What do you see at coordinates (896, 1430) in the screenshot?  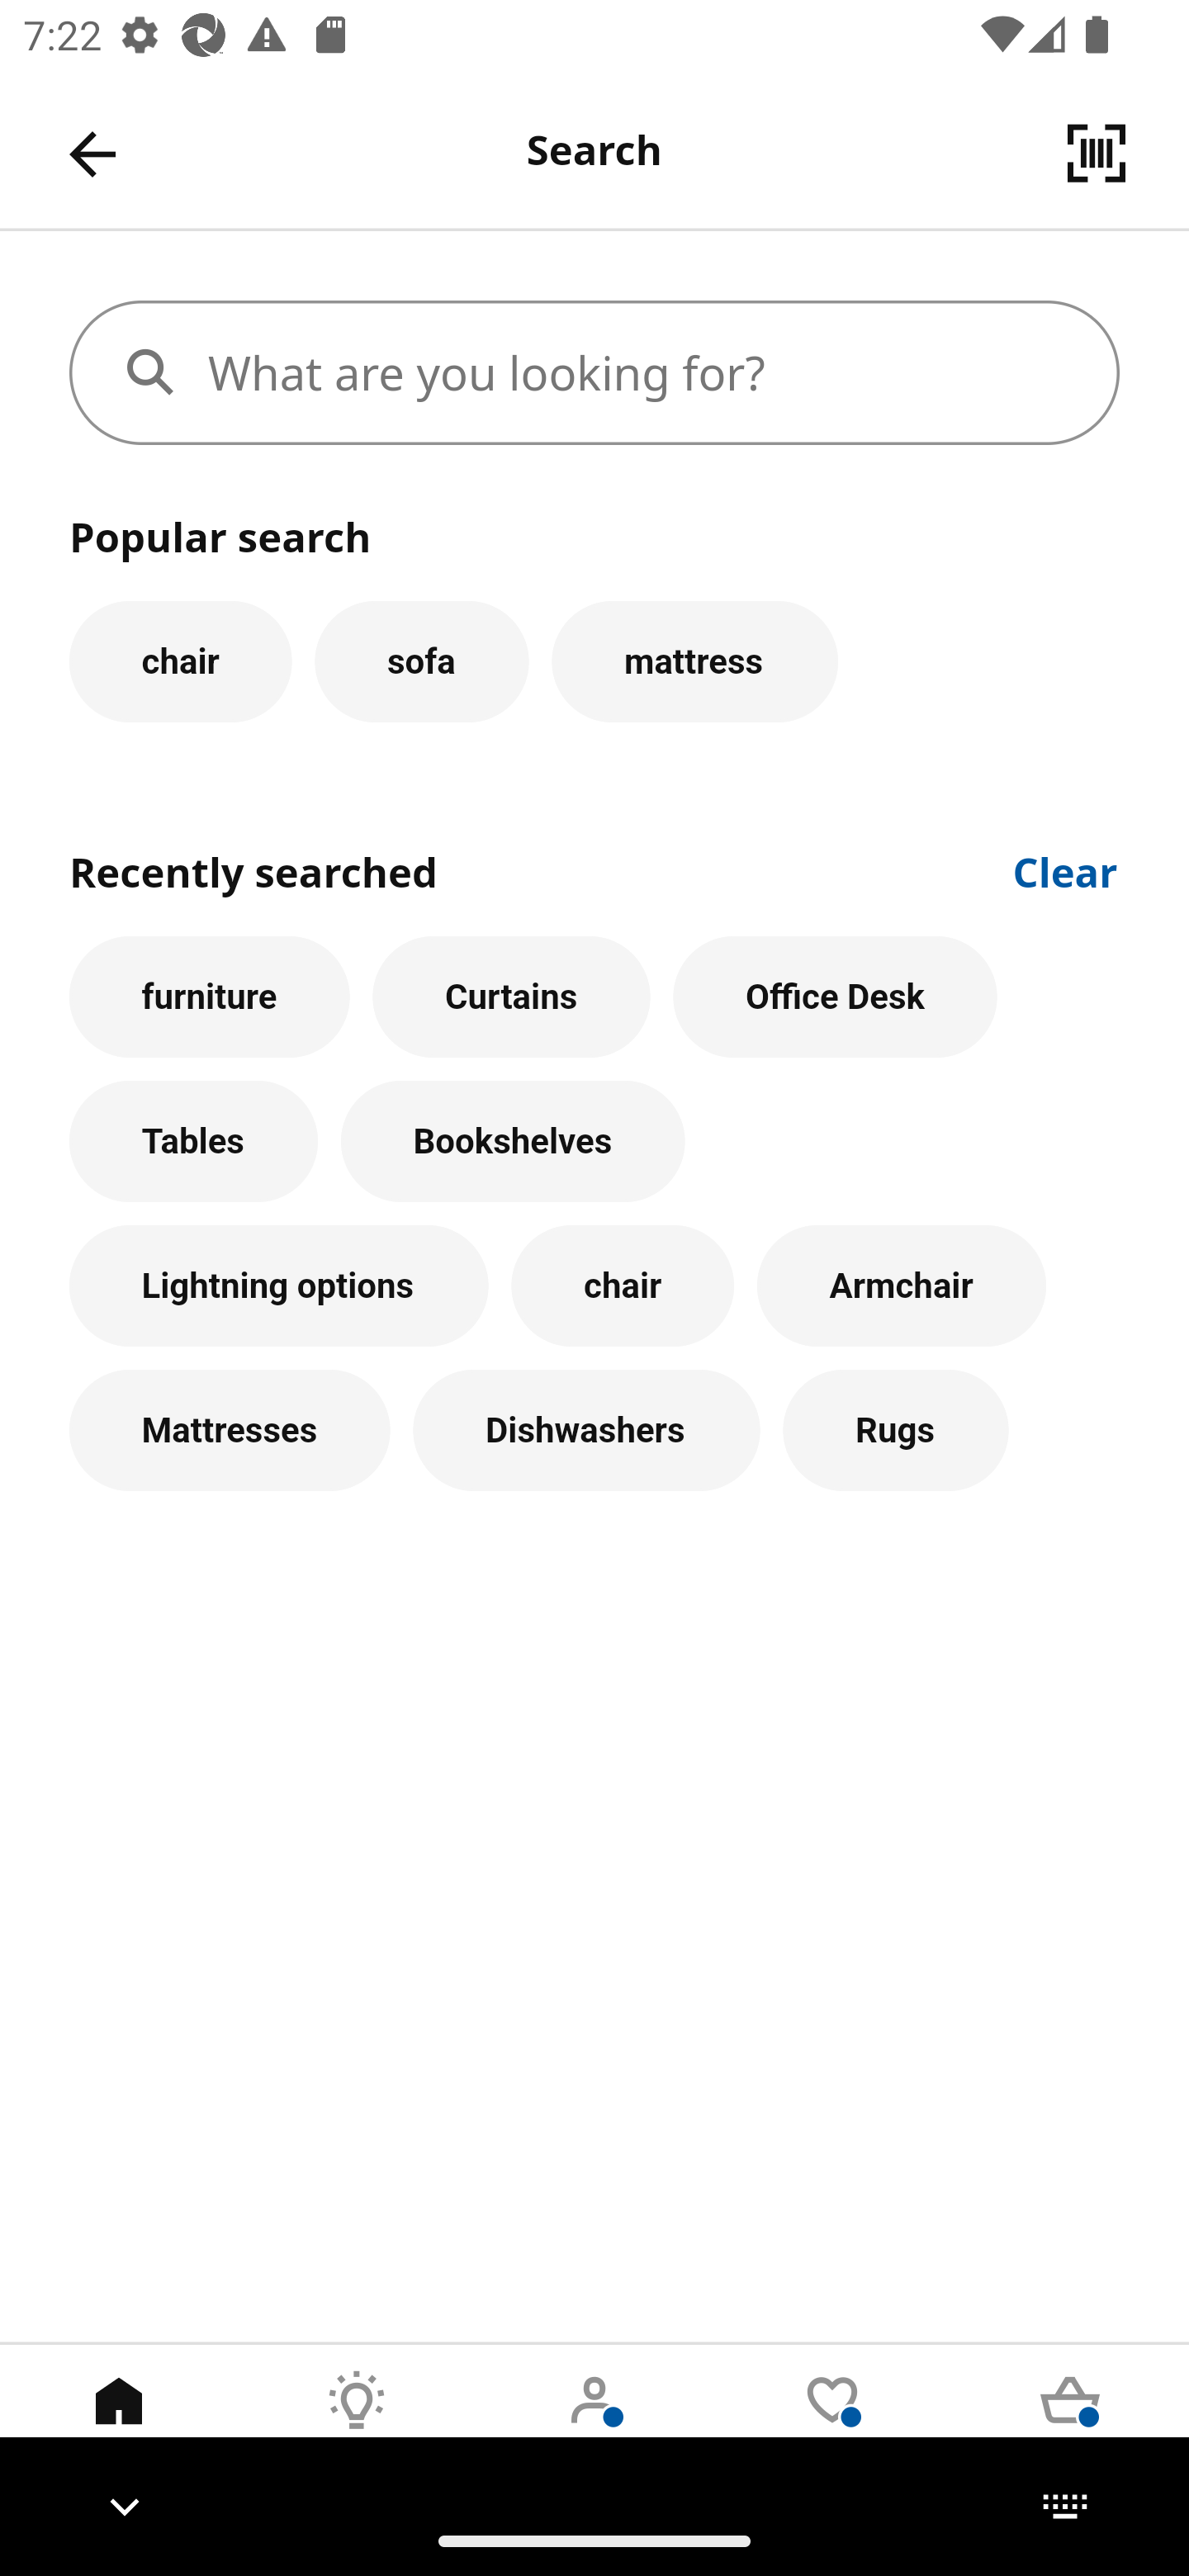 I see `Rugs` at bounding box center [896, 1430].